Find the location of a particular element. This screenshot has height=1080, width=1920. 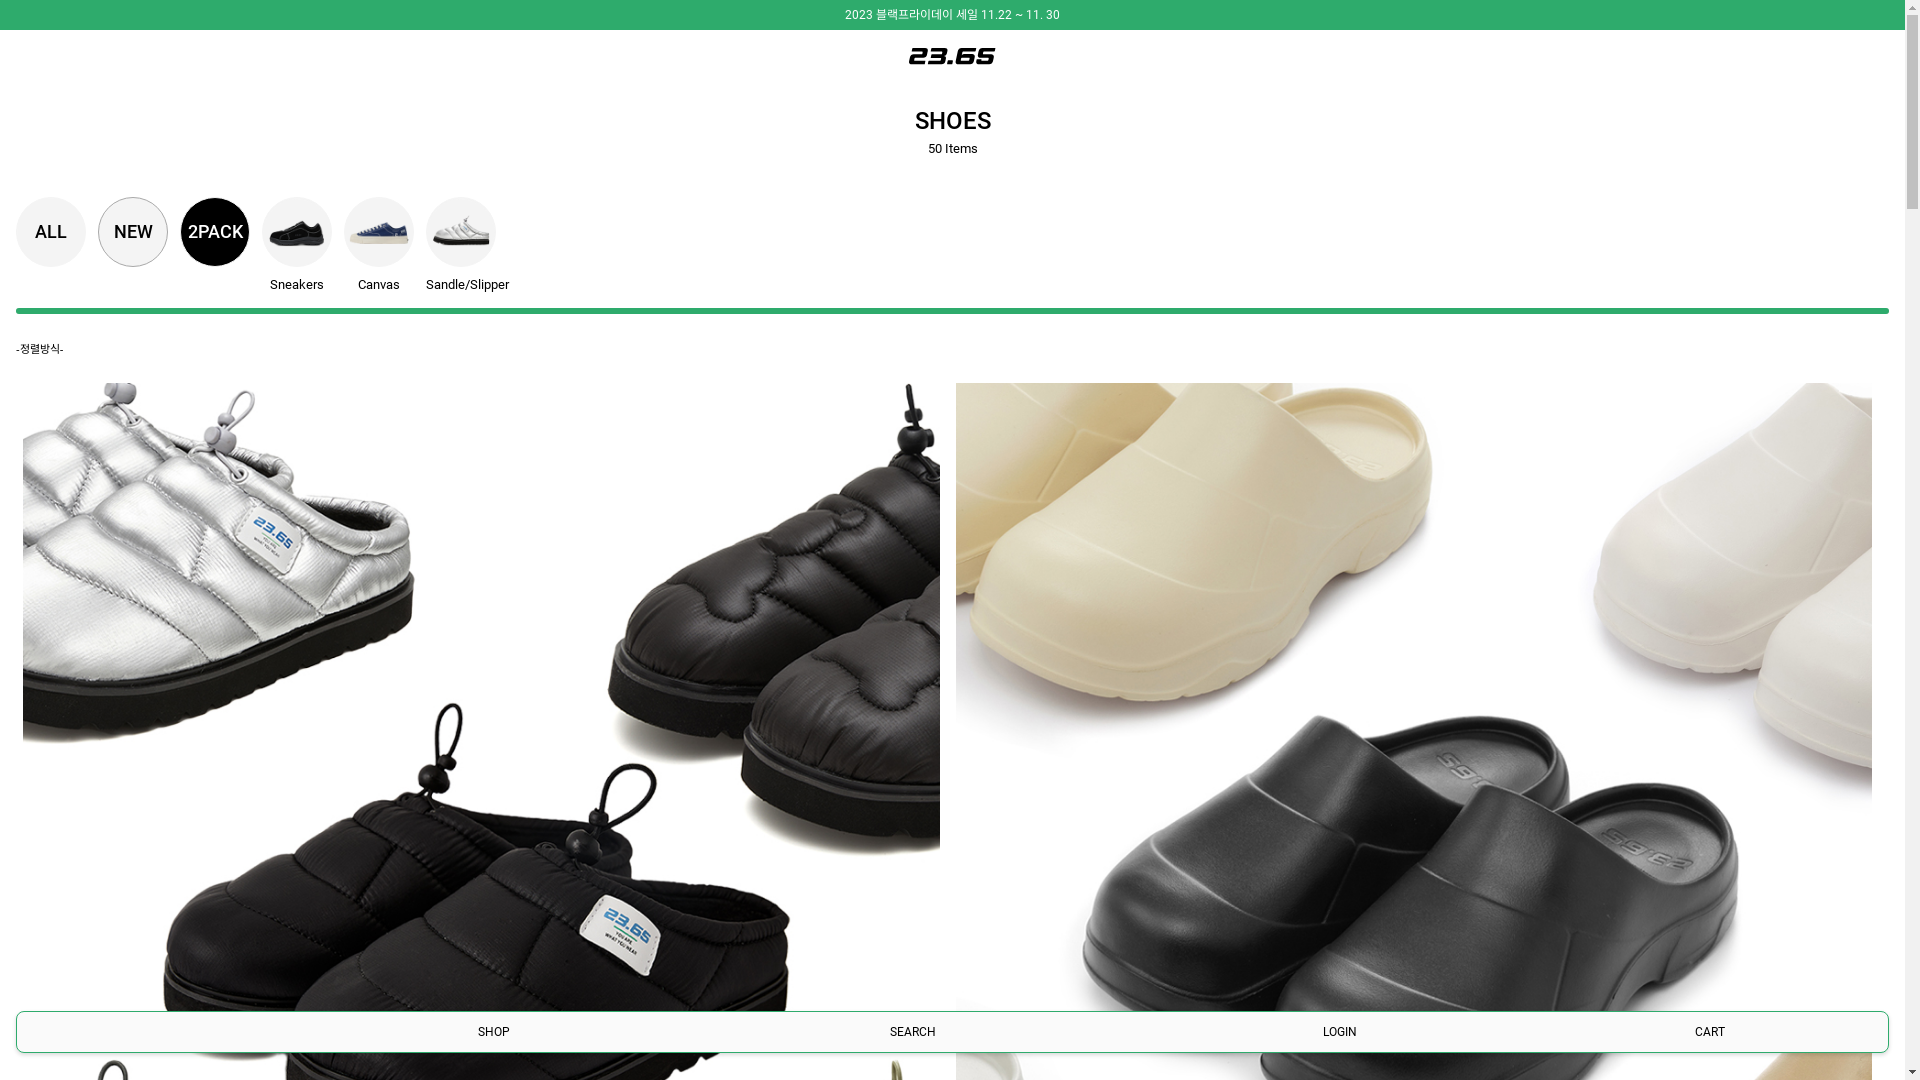

NEW is located at coordinates (133, 232).